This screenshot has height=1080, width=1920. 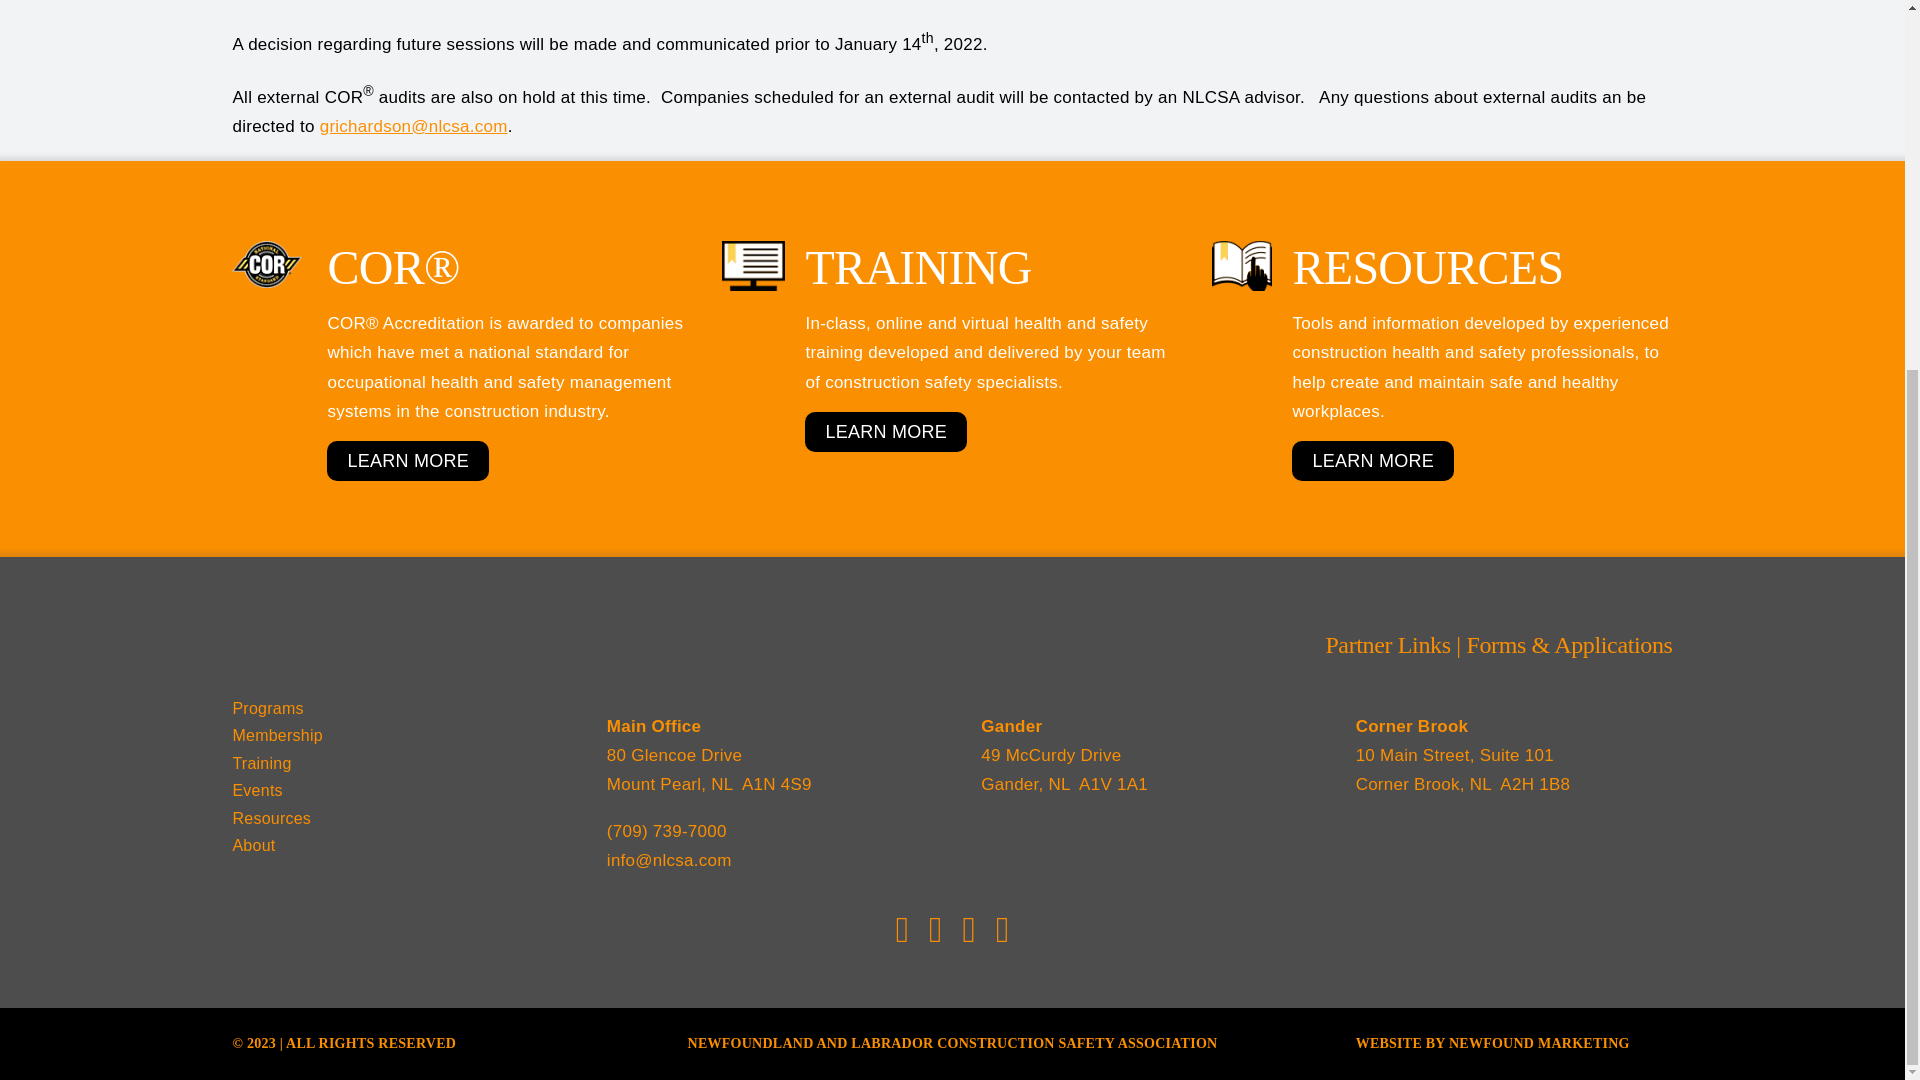 I want to click on Programs, so click(x=390, y=708).